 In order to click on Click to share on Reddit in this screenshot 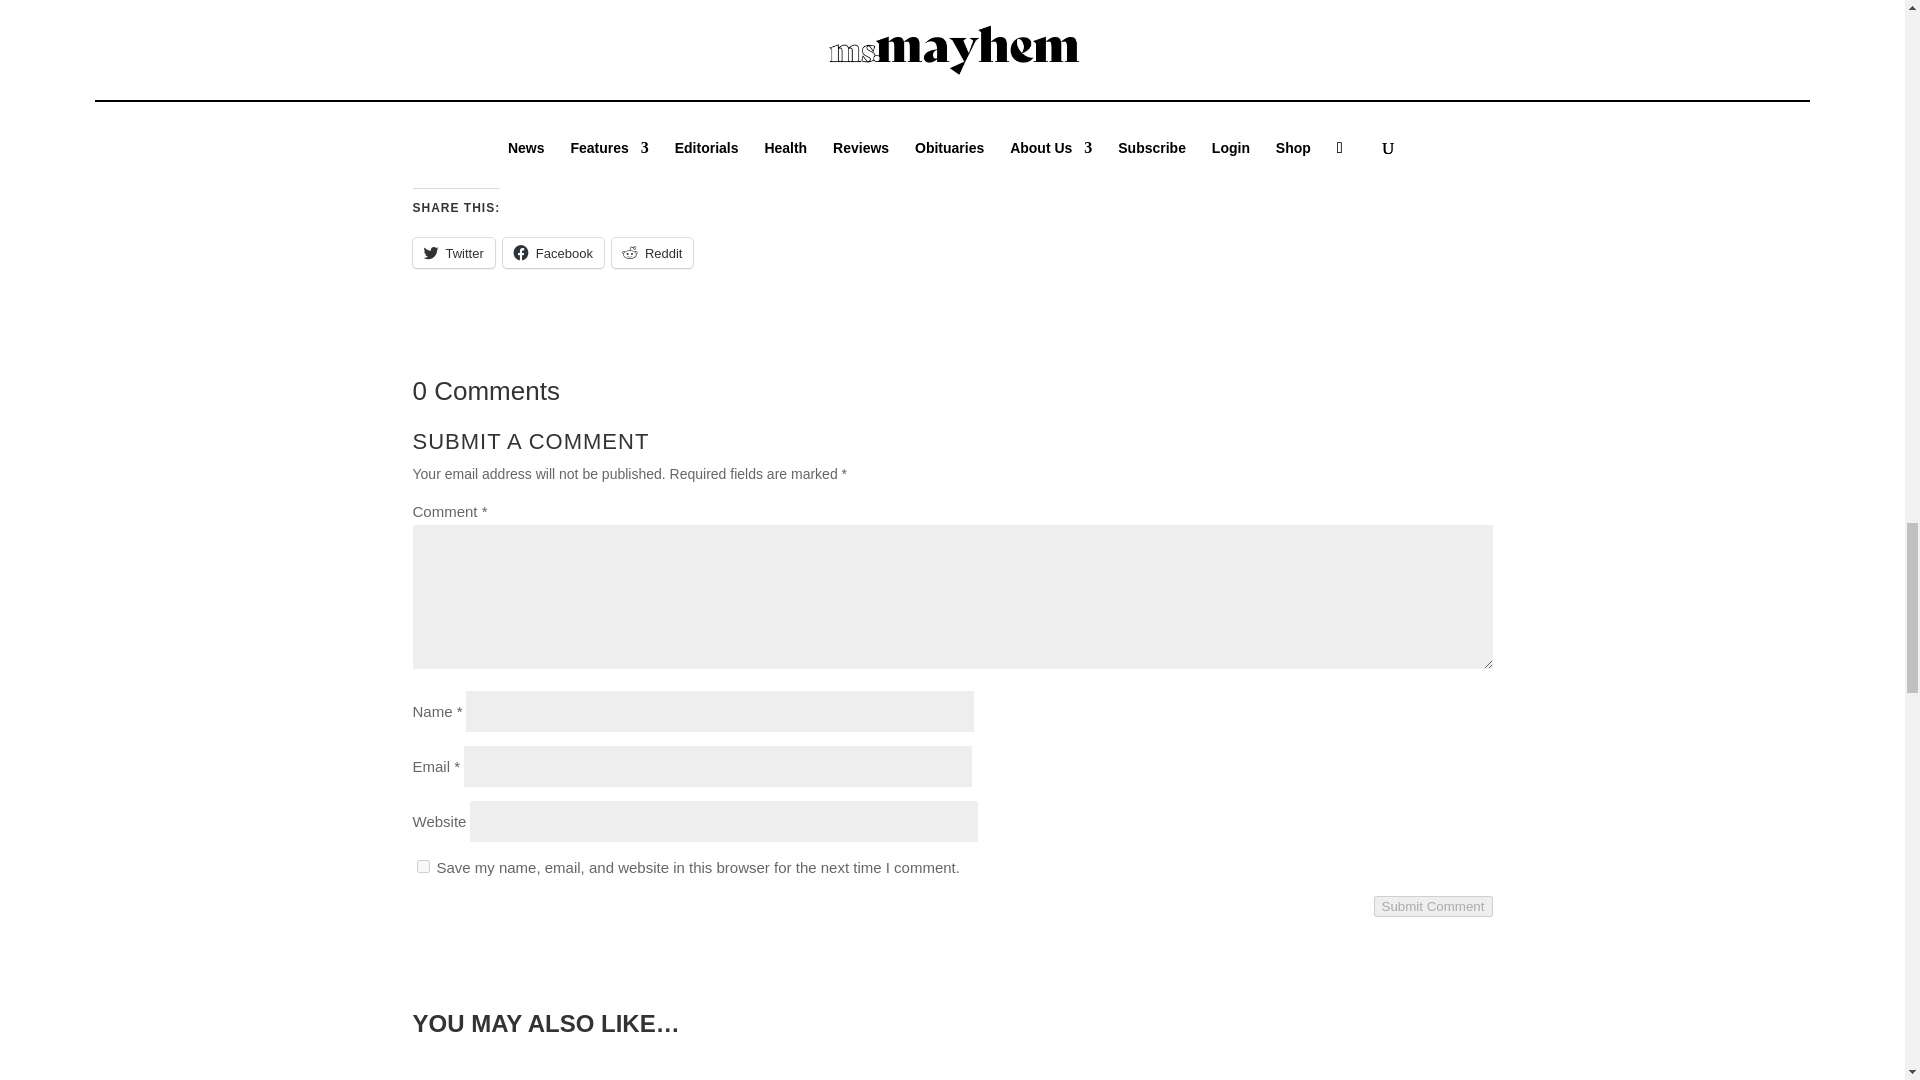, I will do `click(652, 252)`.